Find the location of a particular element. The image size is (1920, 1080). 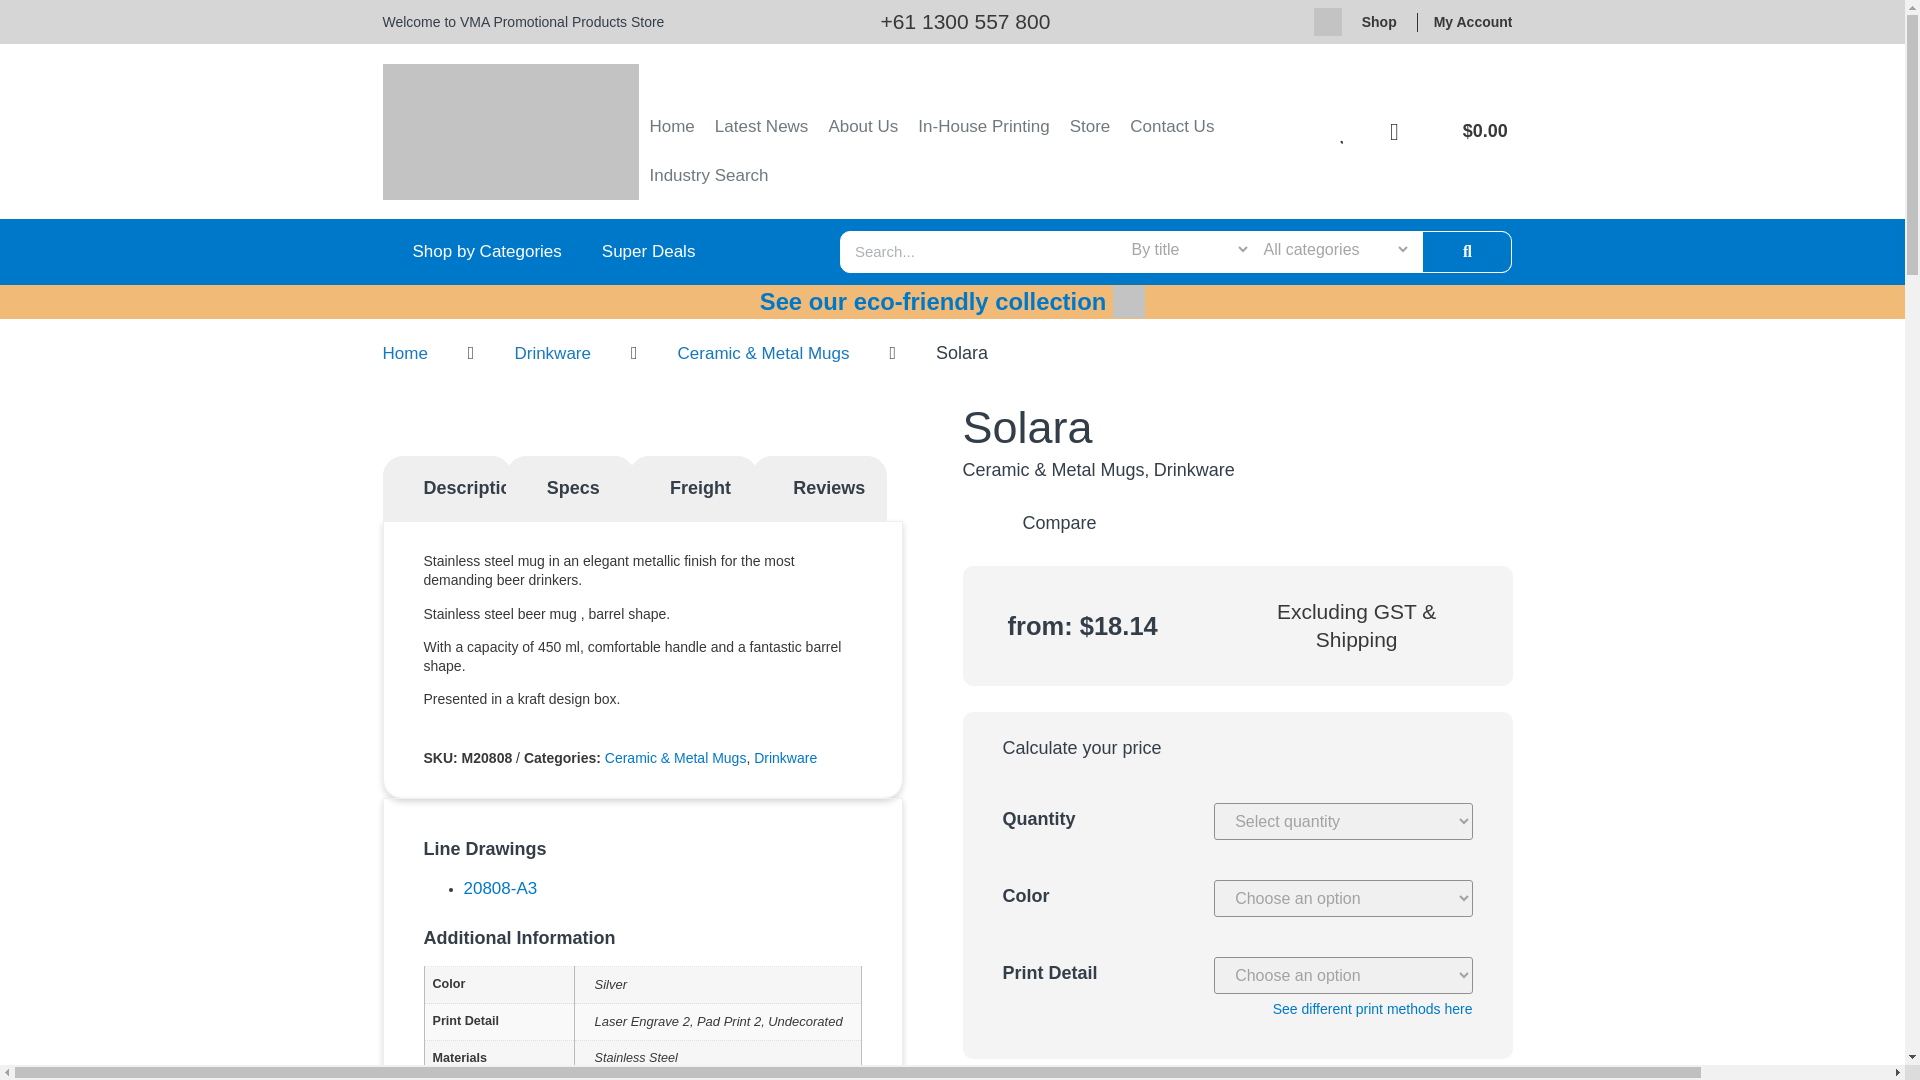

Home is located at coordinates (672, 127).